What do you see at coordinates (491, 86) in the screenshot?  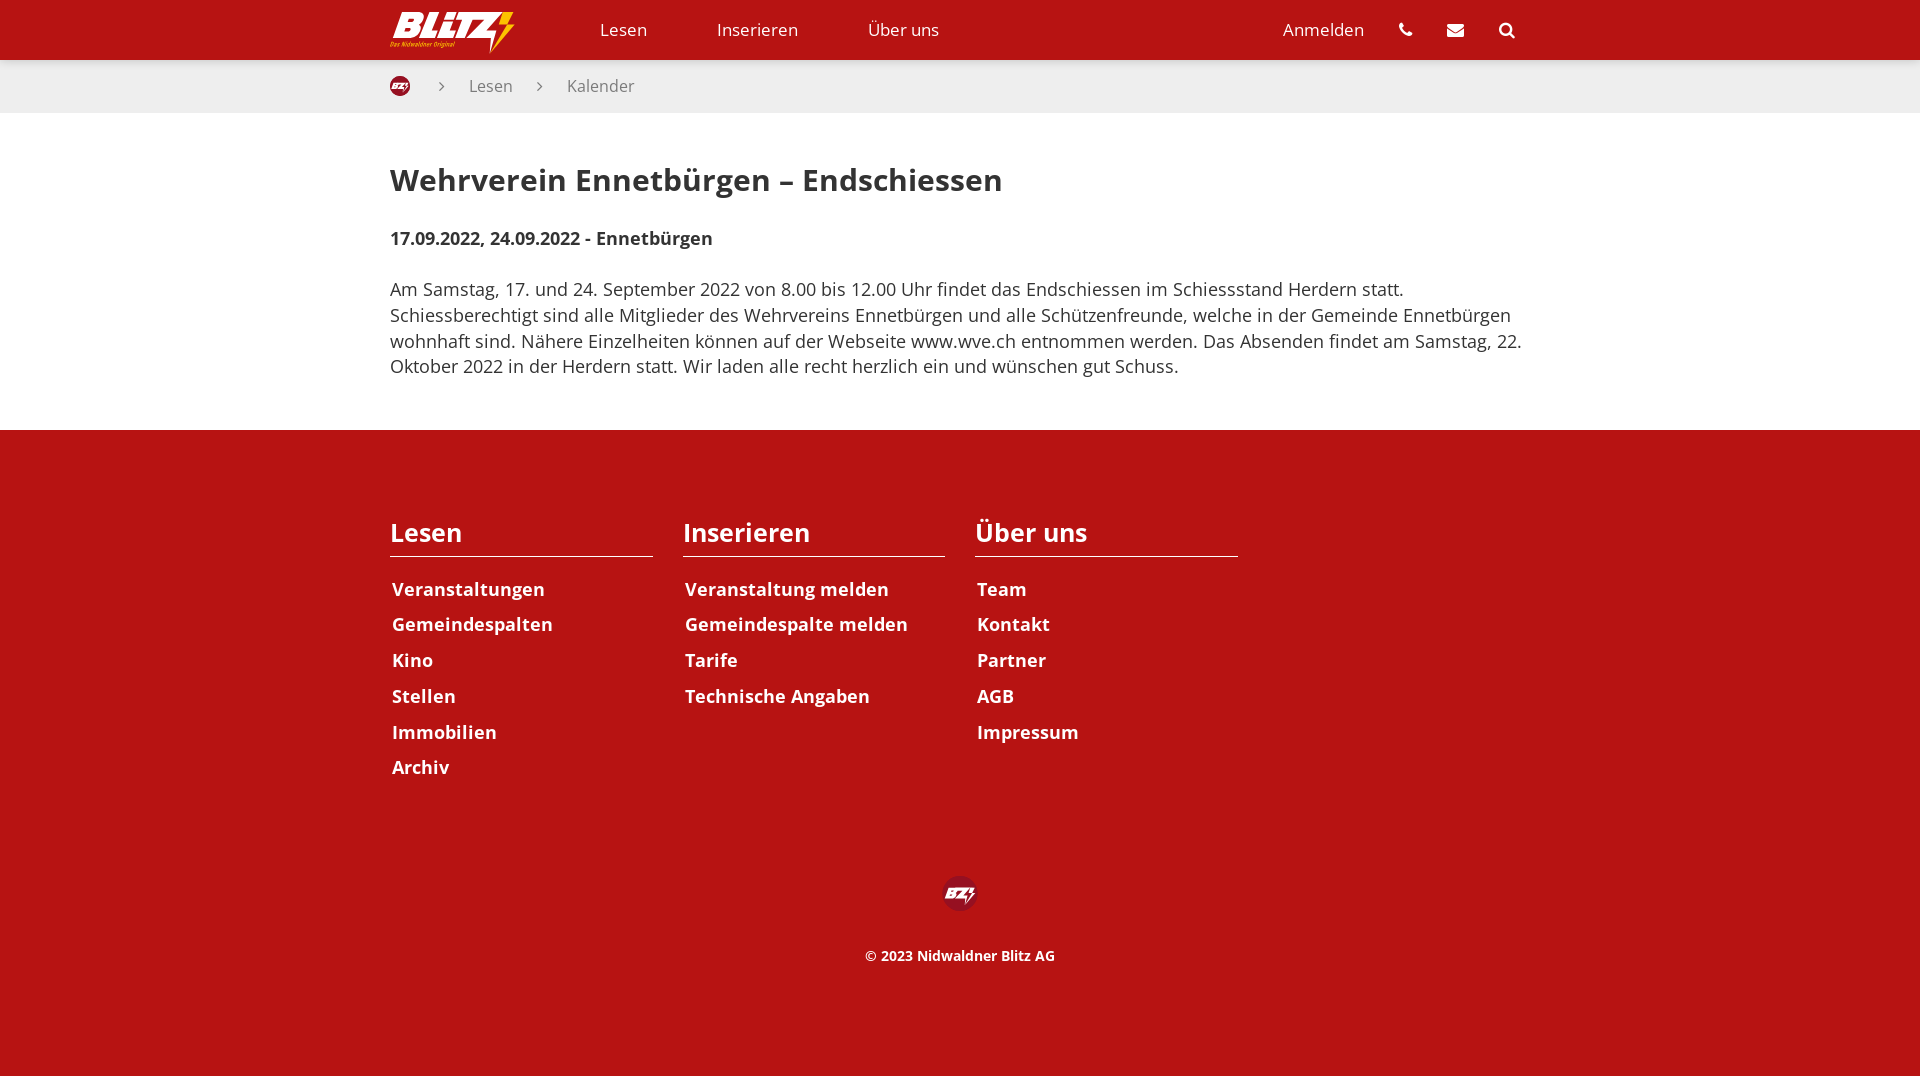 I see `Lesen` at bounding box center [491, 86].